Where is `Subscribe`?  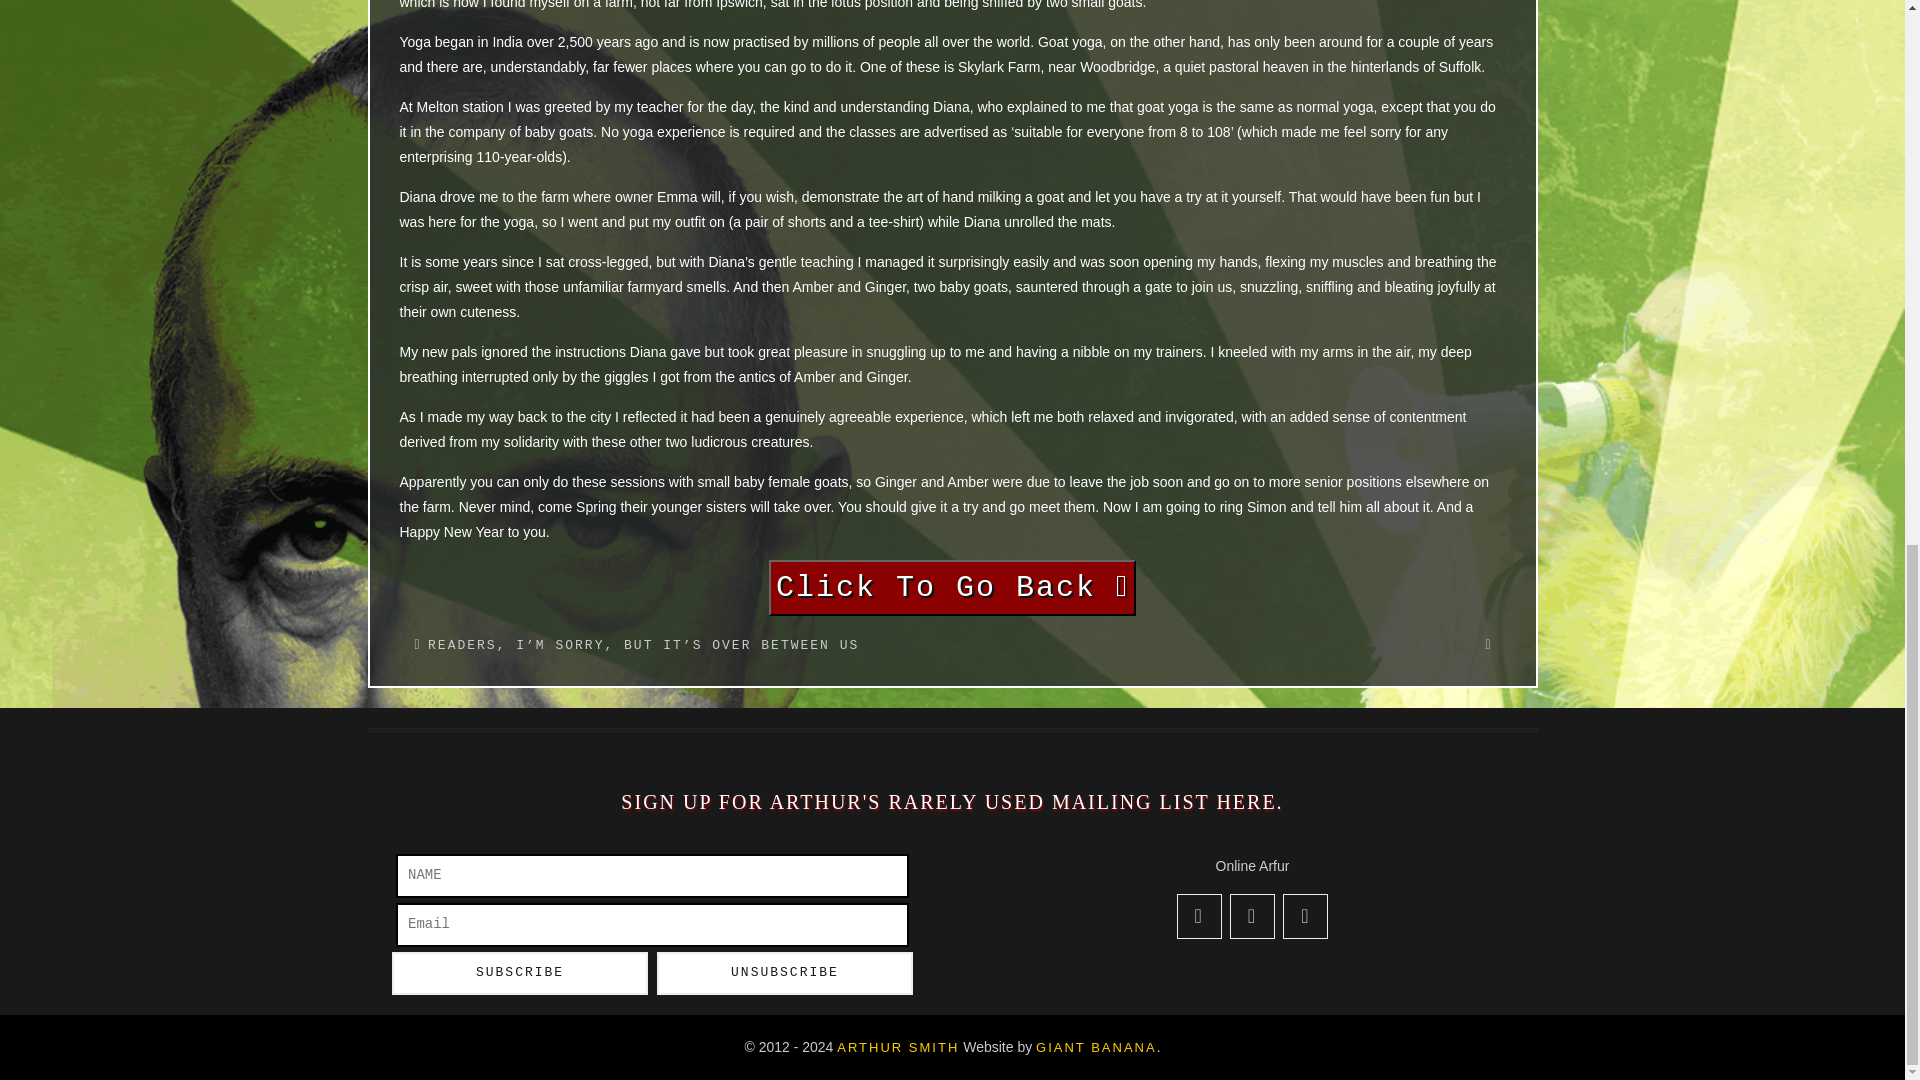
Subscribe is located at coordinates (520, 972).